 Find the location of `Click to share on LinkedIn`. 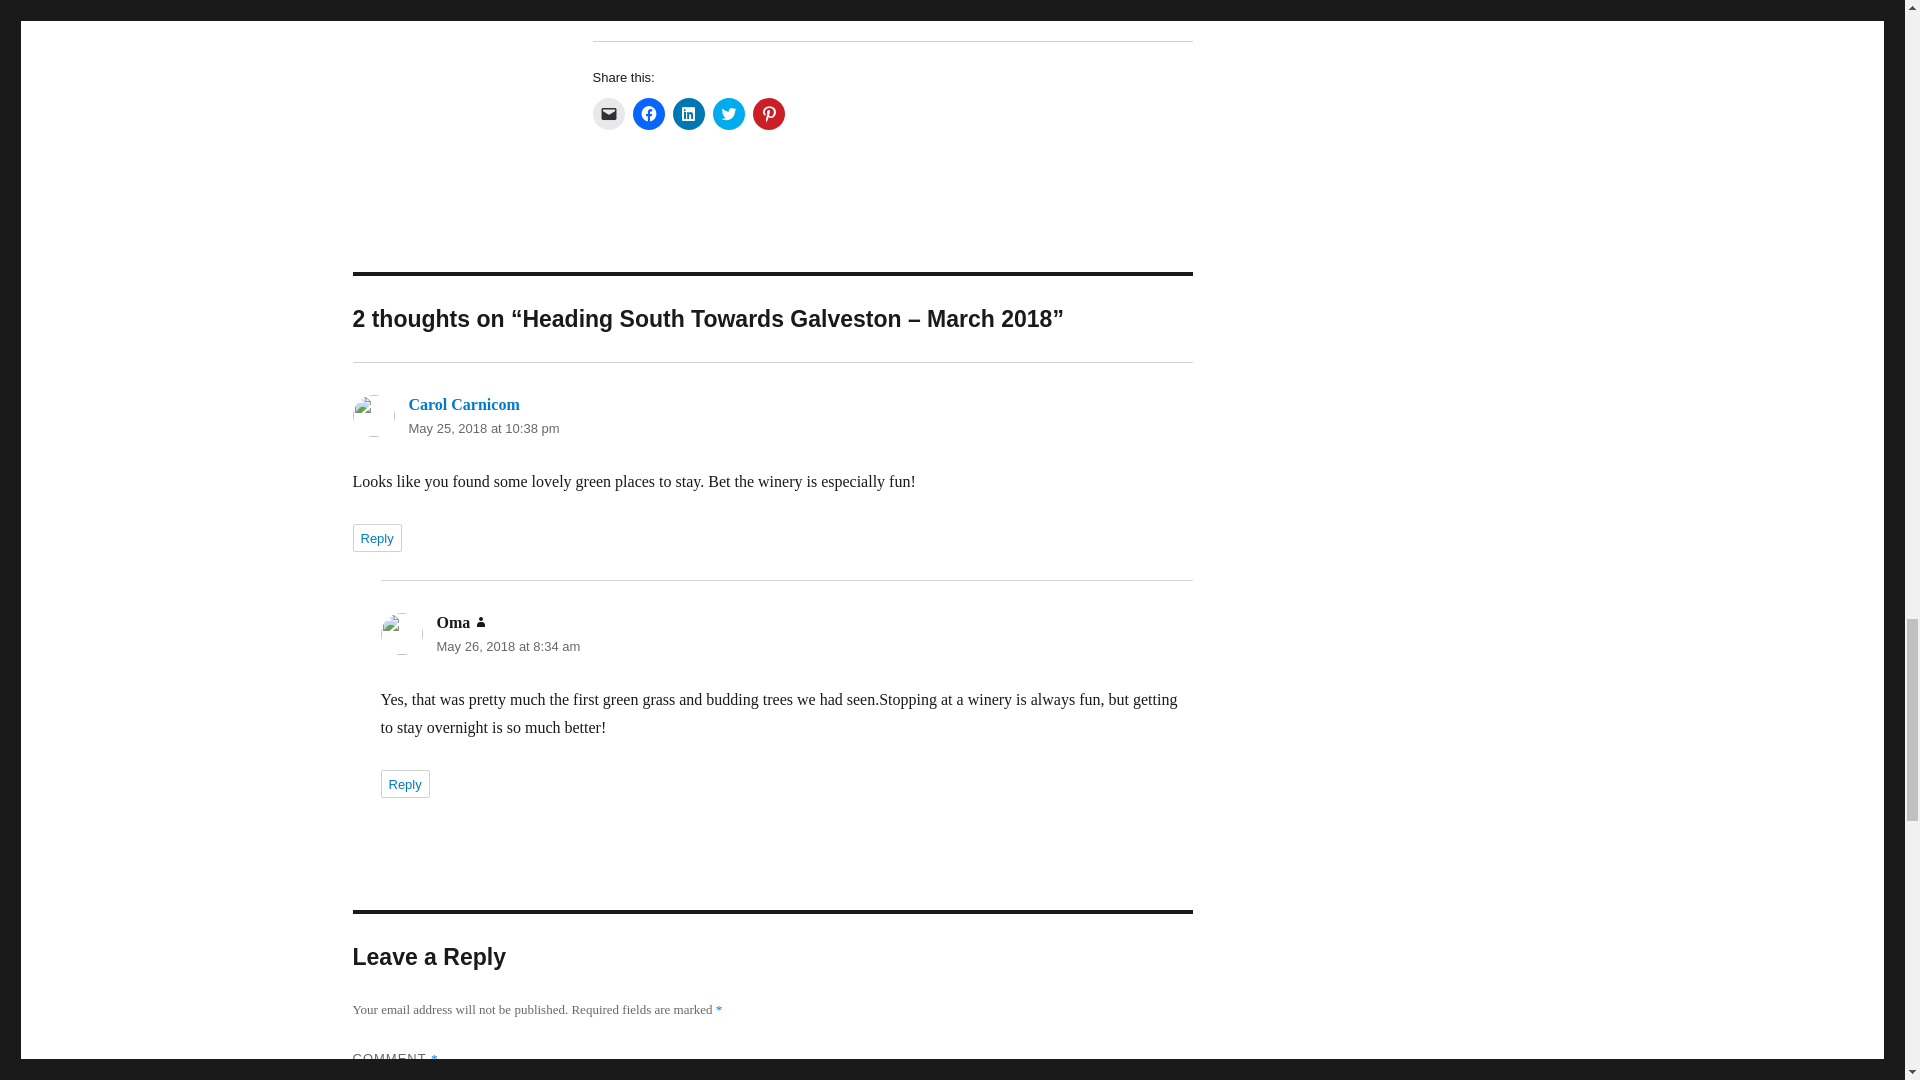

Click to share on LinkedIn is located at coordinates (688, 114).